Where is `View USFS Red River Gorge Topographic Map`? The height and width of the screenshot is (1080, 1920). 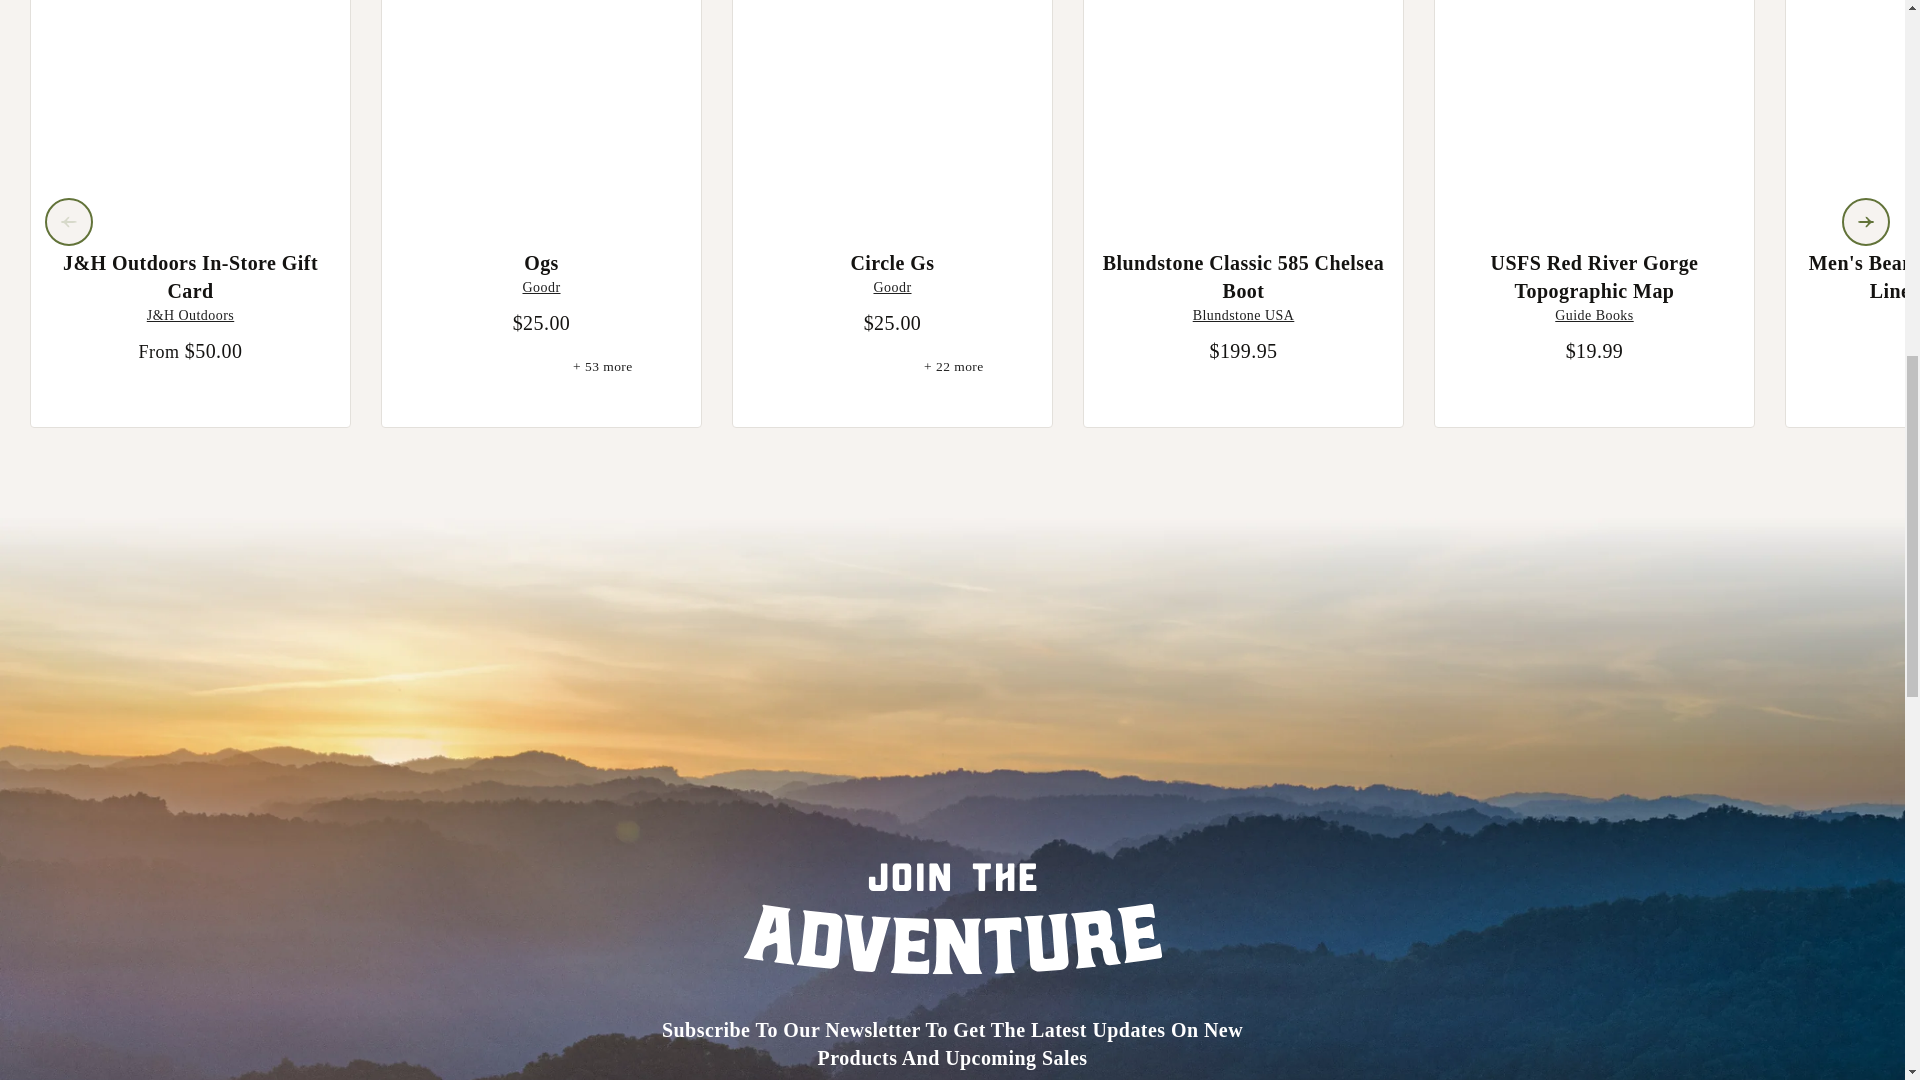 View USFS Red River Gorge Topographic Map is located at coordinates (1594, 110).